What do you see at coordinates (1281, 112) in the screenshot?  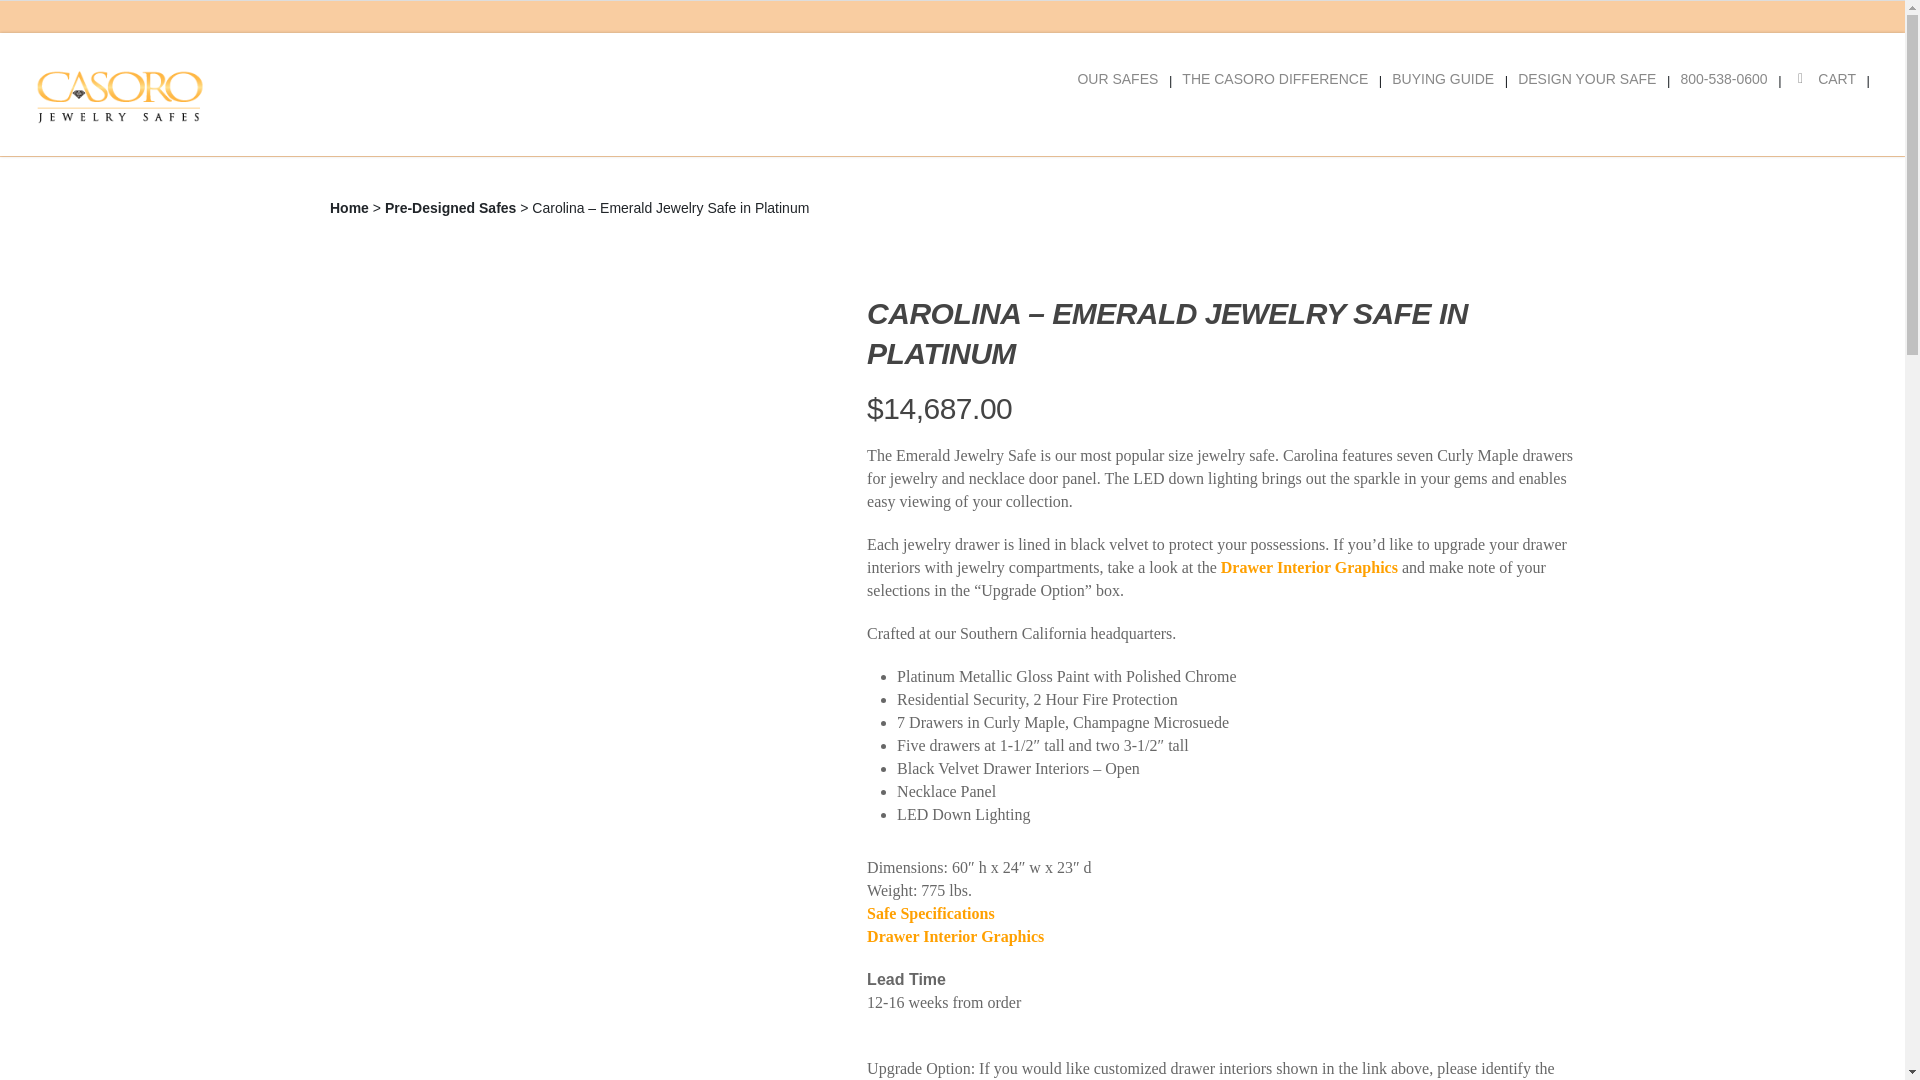 I see `THE CASORO DIFFERENCE` at bounding box center [1281, 112].